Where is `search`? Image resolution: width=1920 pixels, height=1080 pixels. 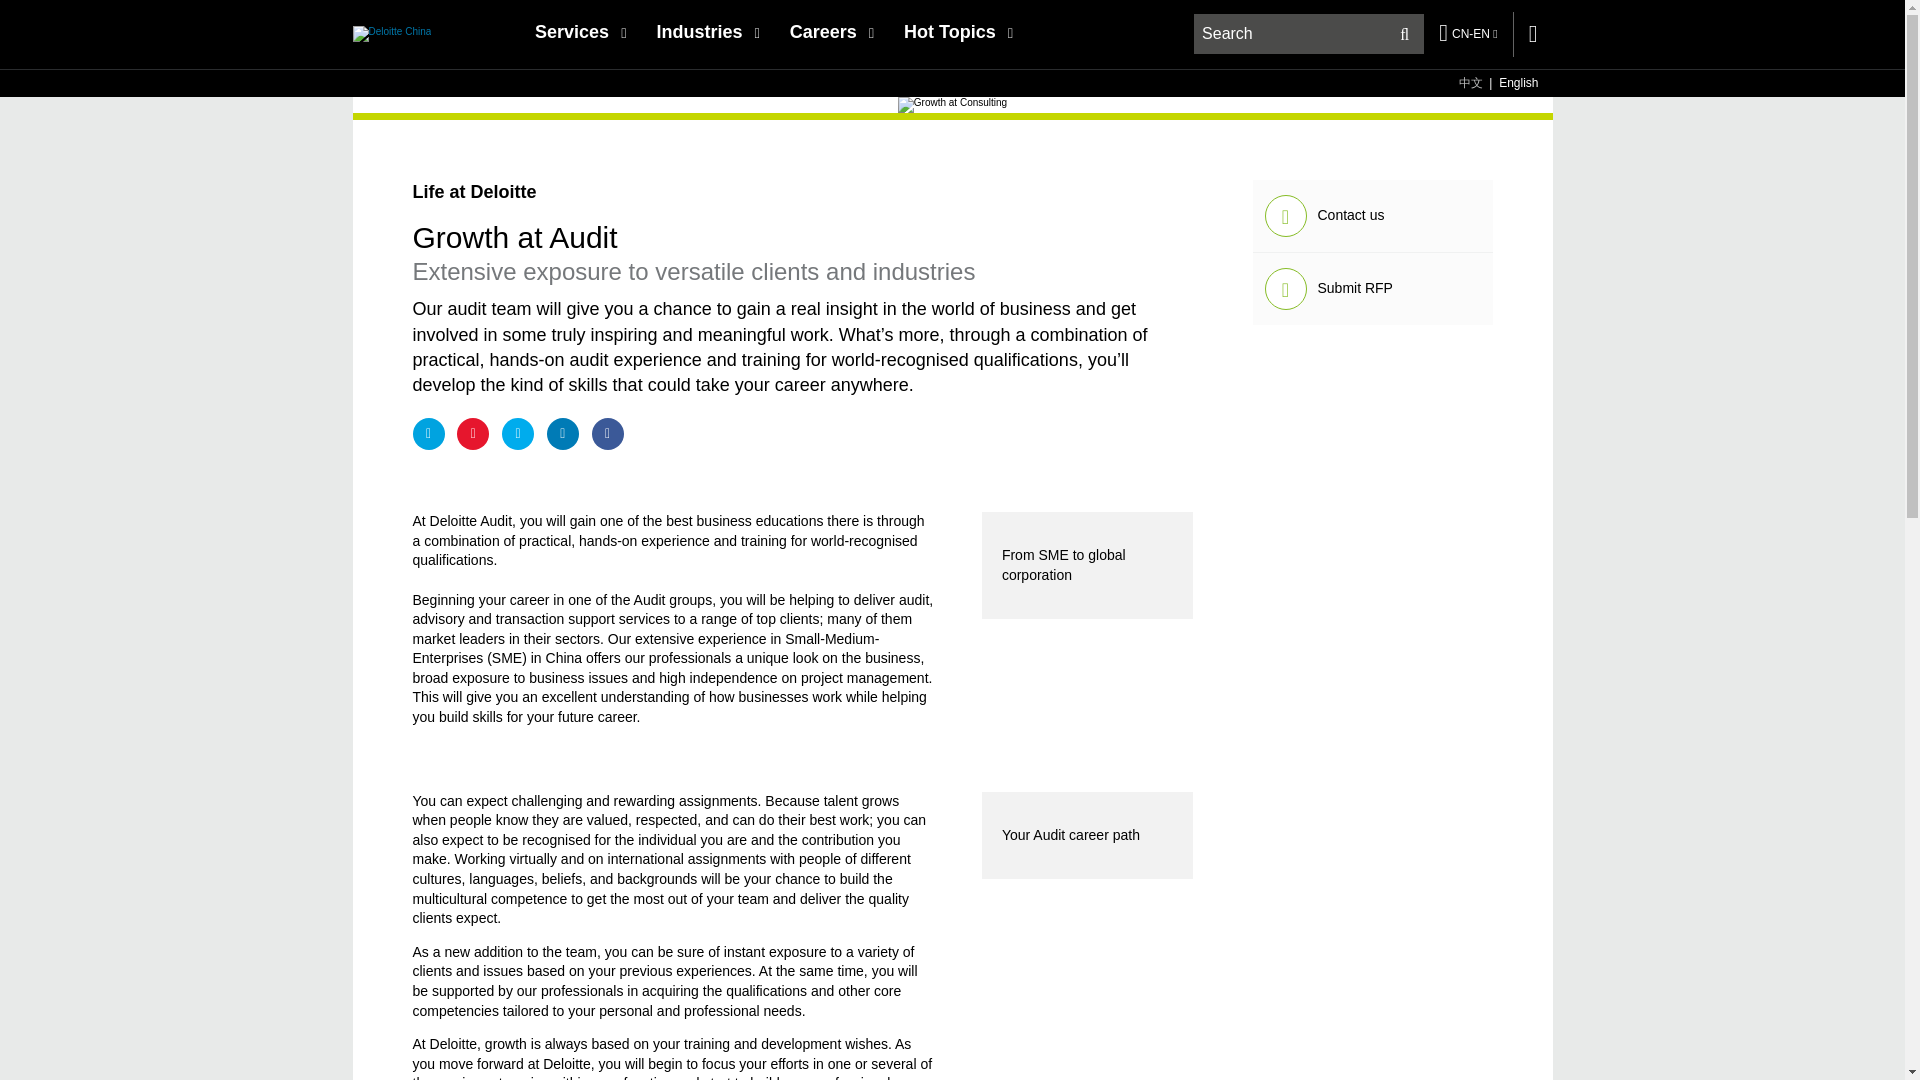 search is located at coordinates (1309, 34).